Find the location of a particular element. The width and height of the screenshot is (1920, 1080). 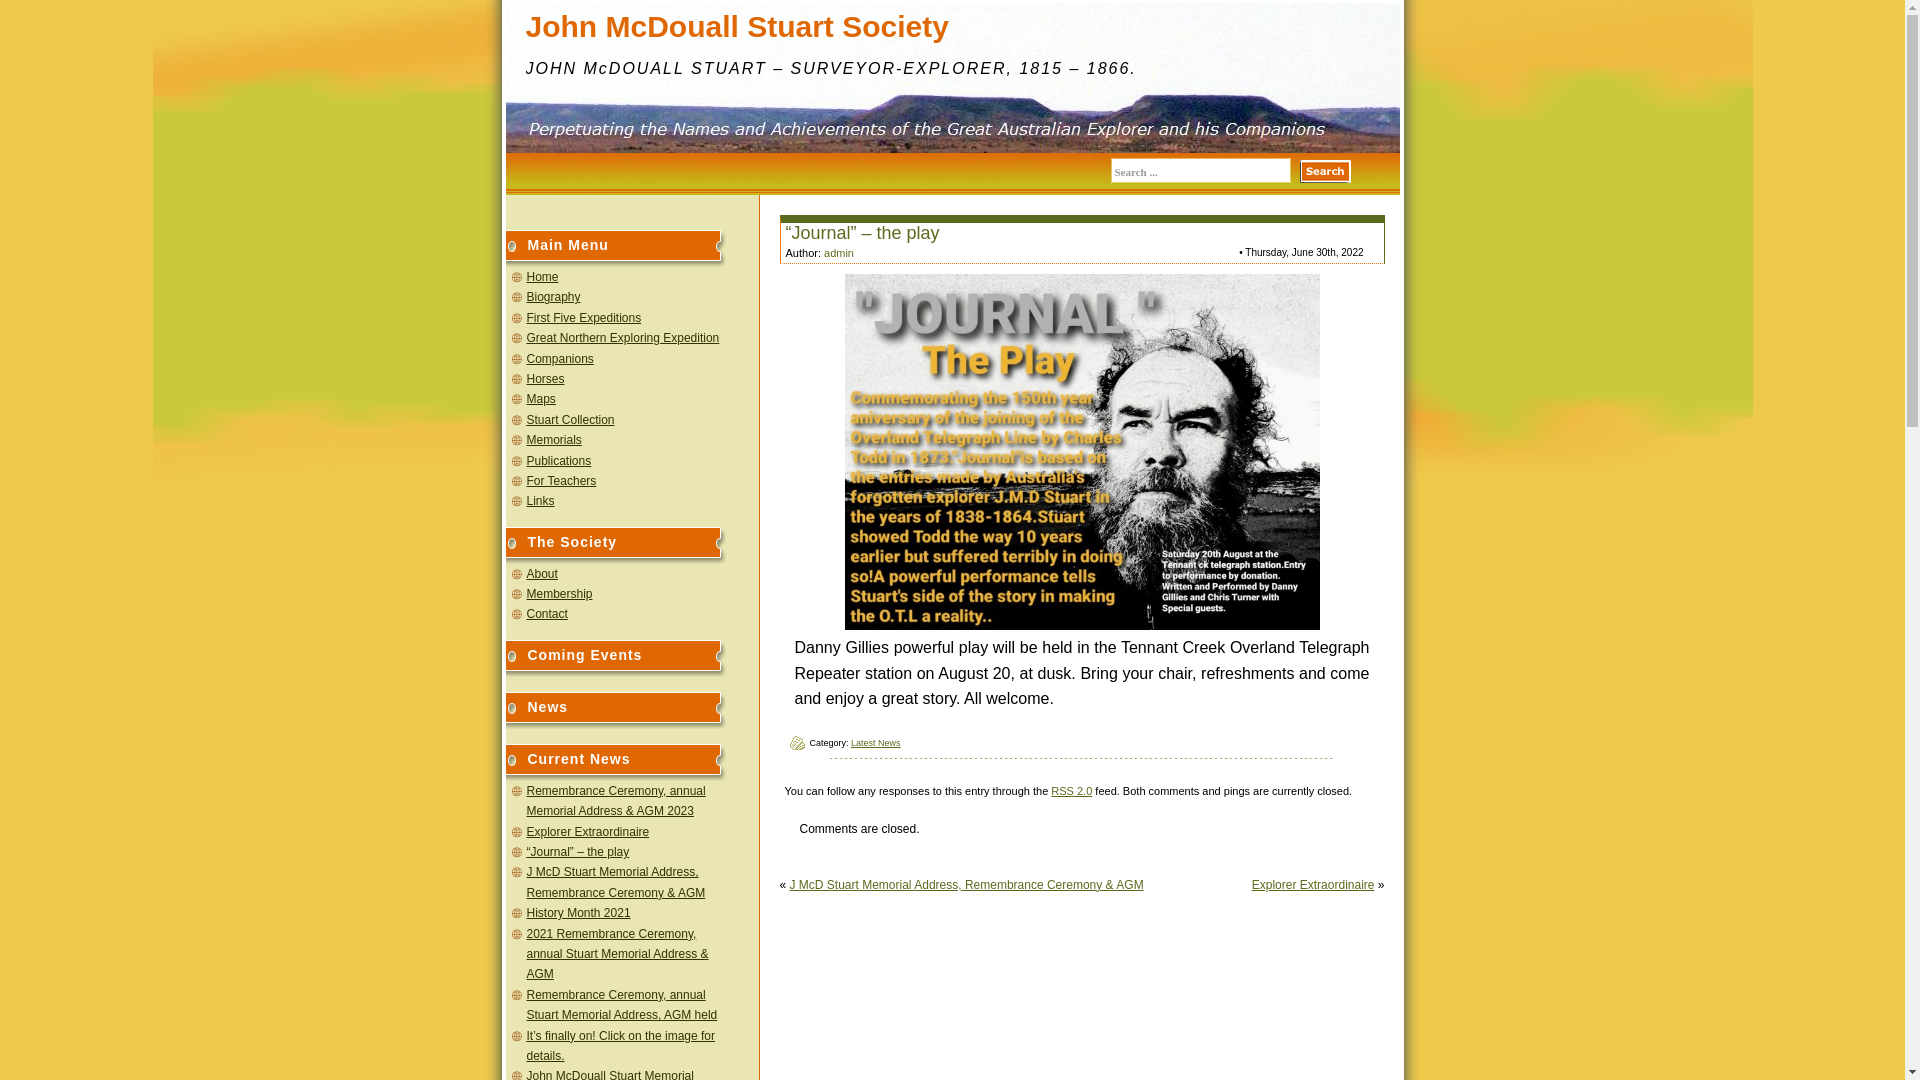

J McD Stuart Memorial Address, Remembrance Ceremony & AGM is located at coordinates (967, 885).